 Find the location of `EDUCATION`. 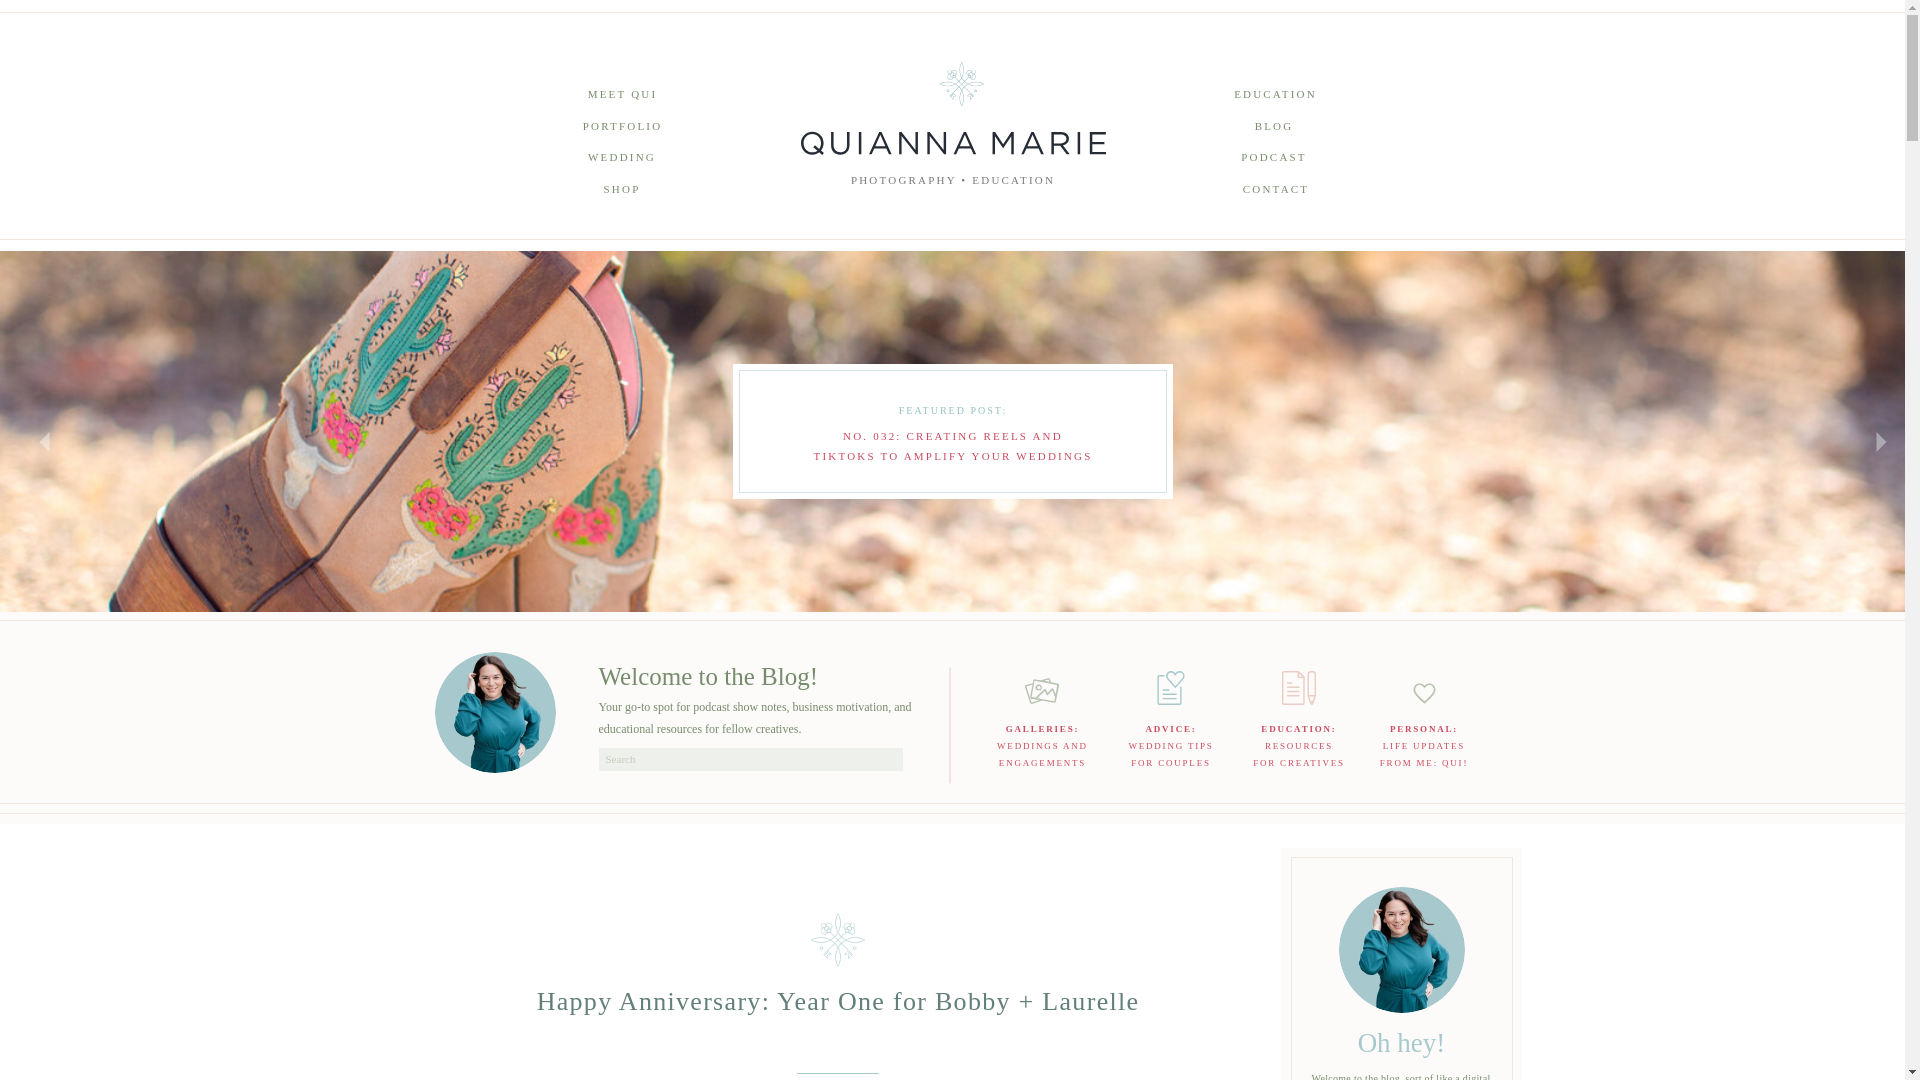

EDUCATION is located at coordinates (1423, 744).